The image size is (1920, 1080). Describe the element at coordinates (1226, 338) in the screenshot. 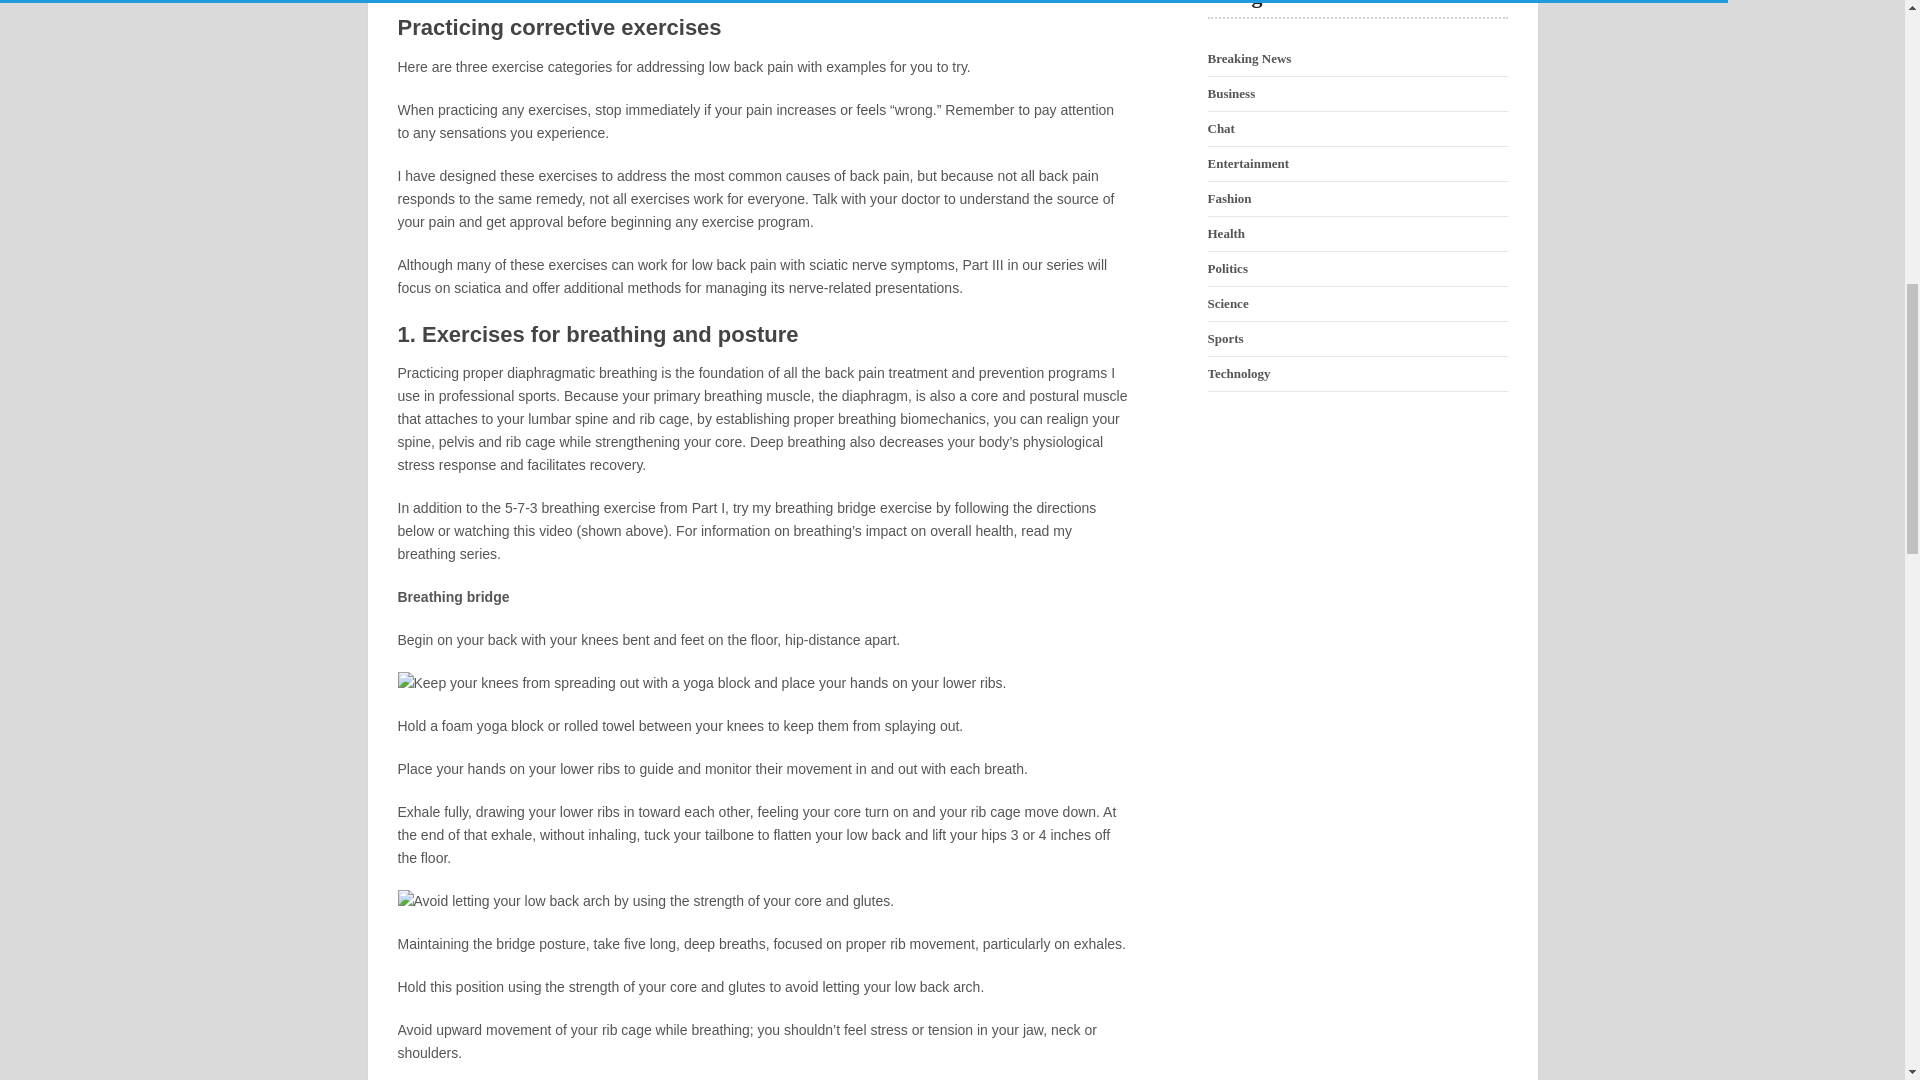

I see `Sports` at that location.